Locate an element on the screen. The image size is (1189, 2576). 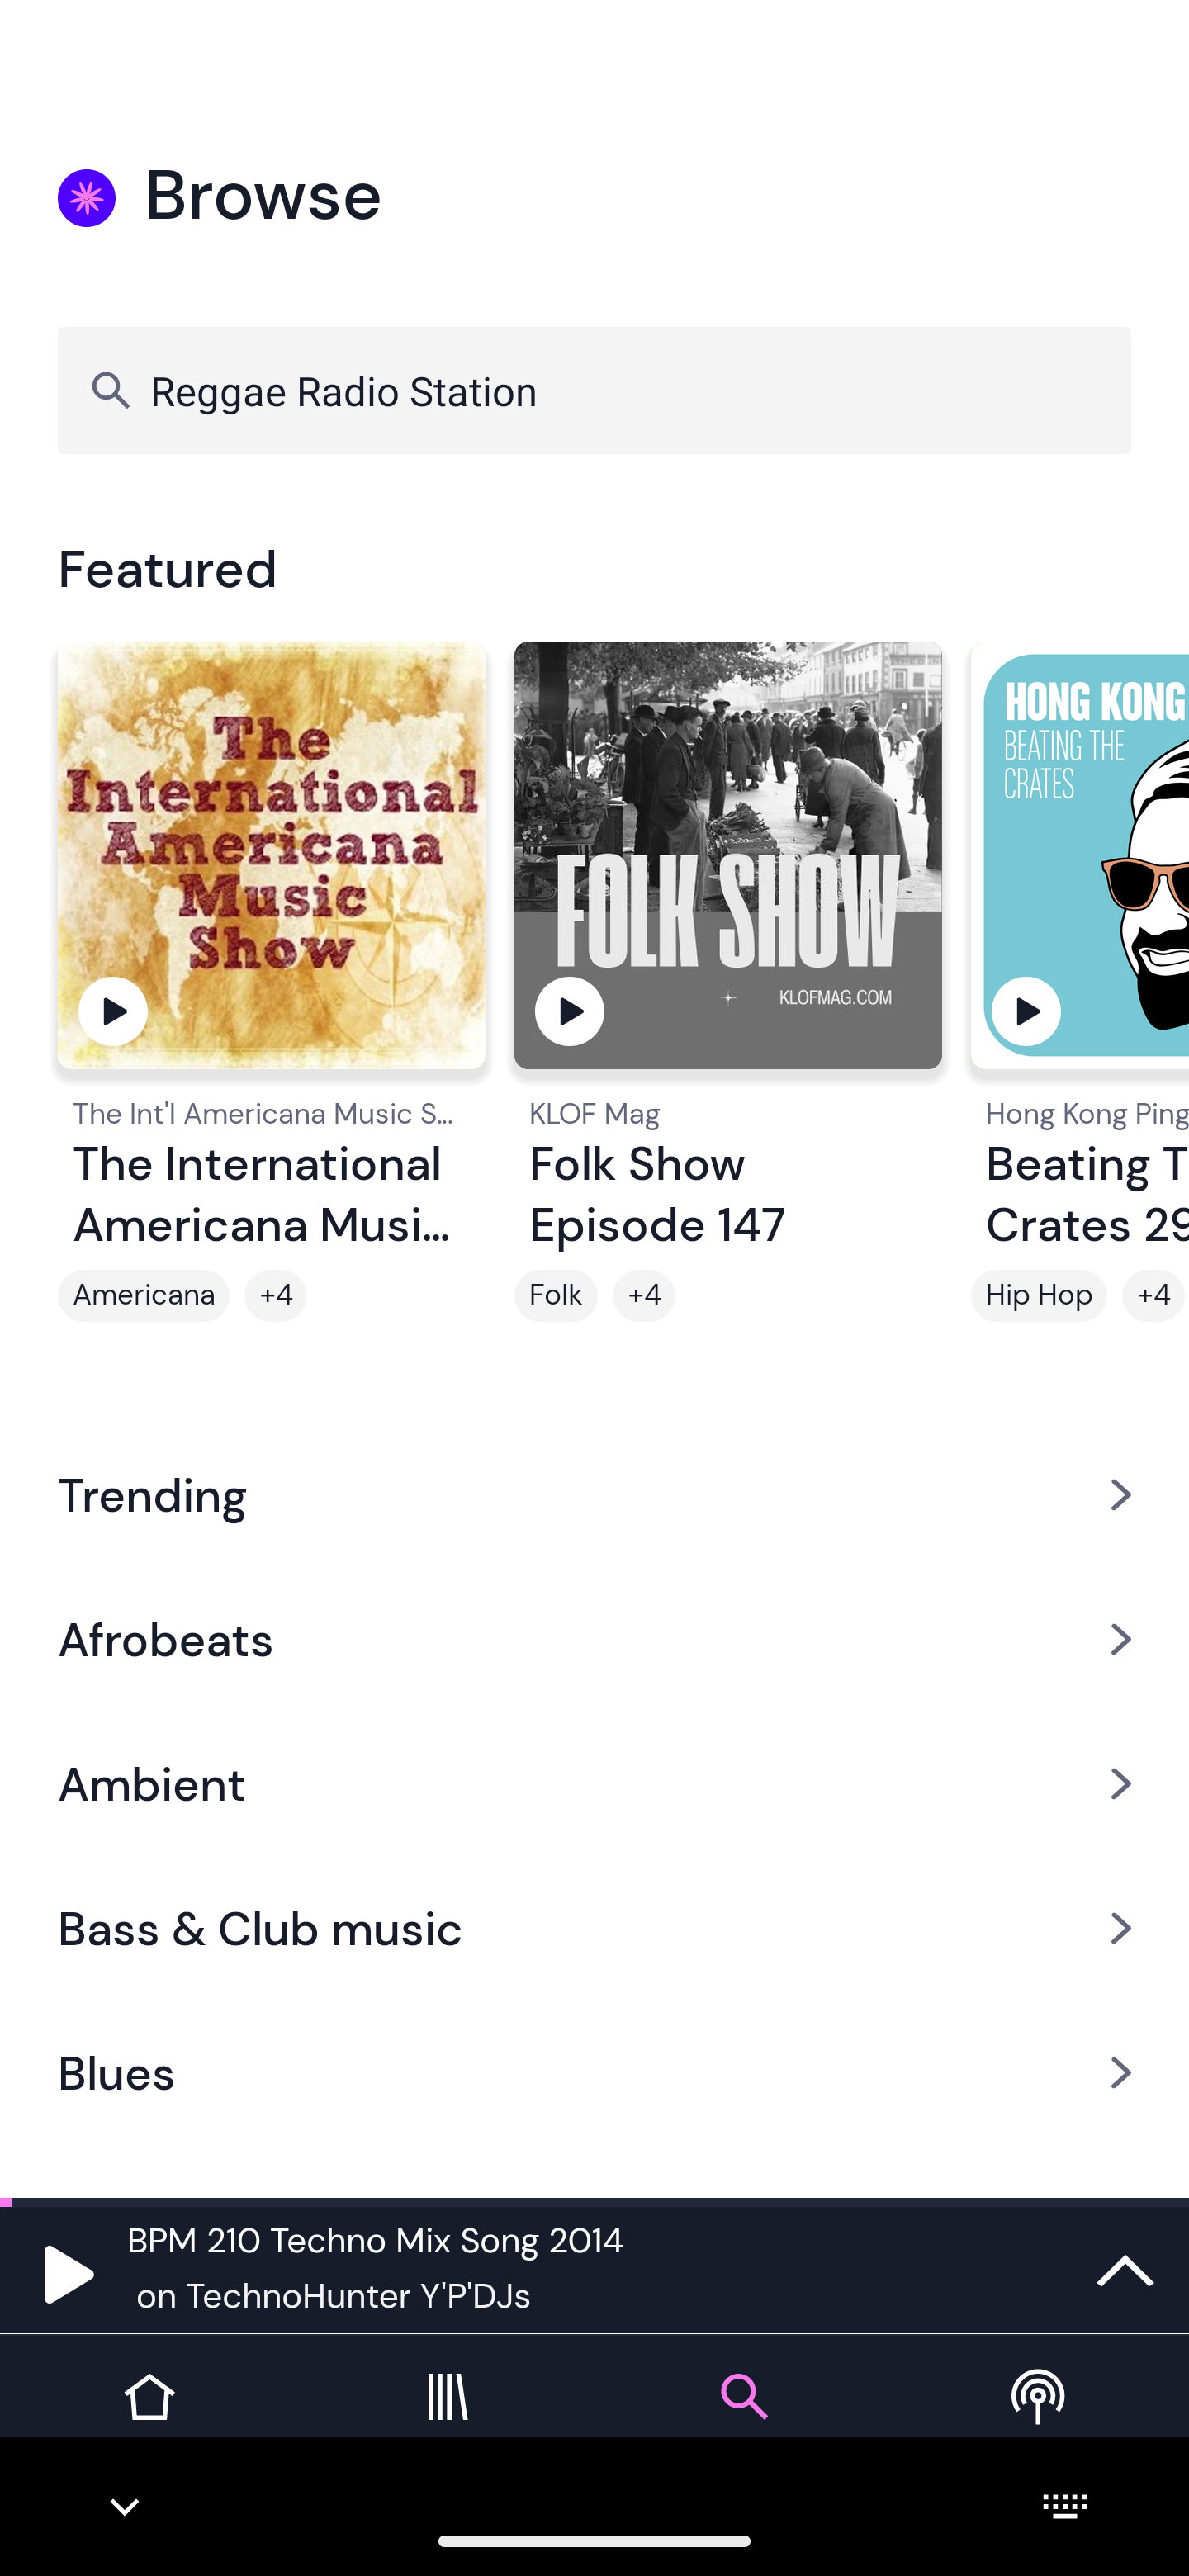
Blues is located at coordinates (594, 2073).